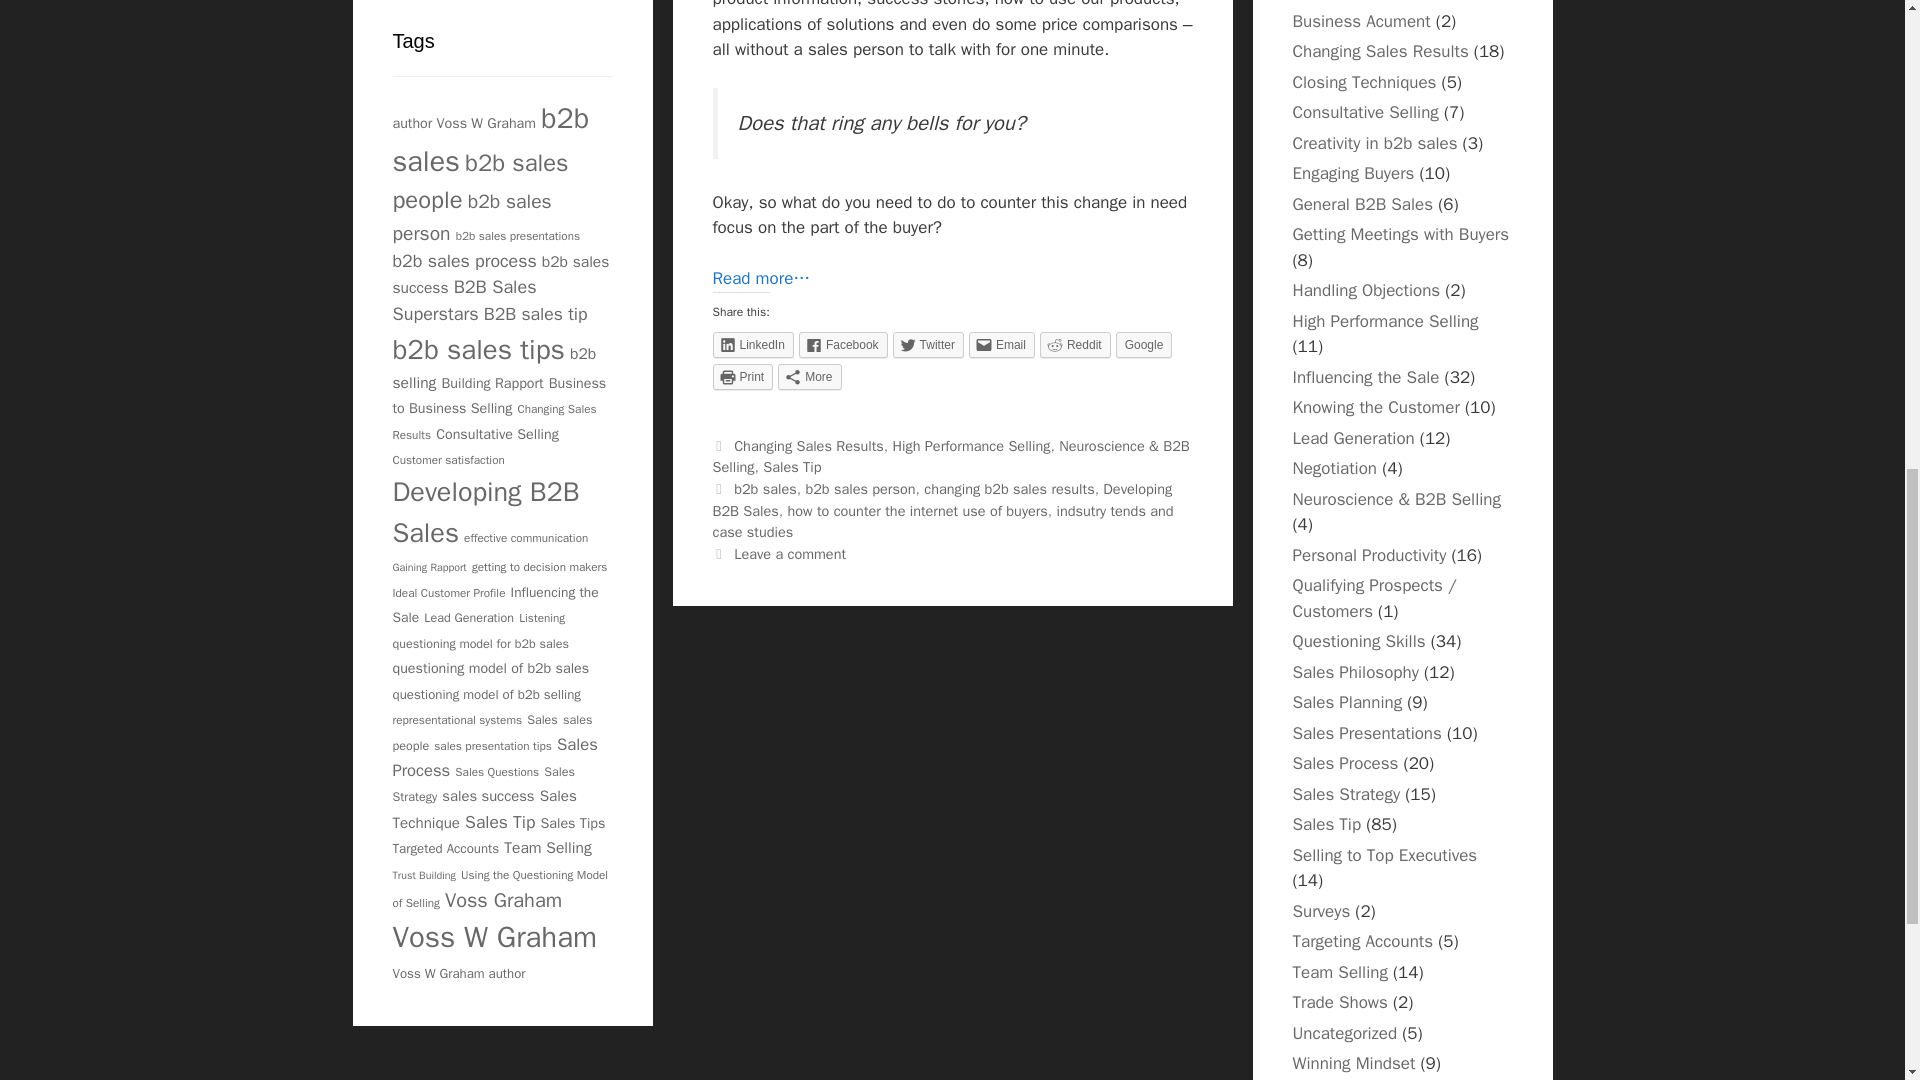 This screenshot has height=1080, width=1920. Describe the element at coordinates (971, 446) in the screenshot. I see `High Performance Selling` at that location.